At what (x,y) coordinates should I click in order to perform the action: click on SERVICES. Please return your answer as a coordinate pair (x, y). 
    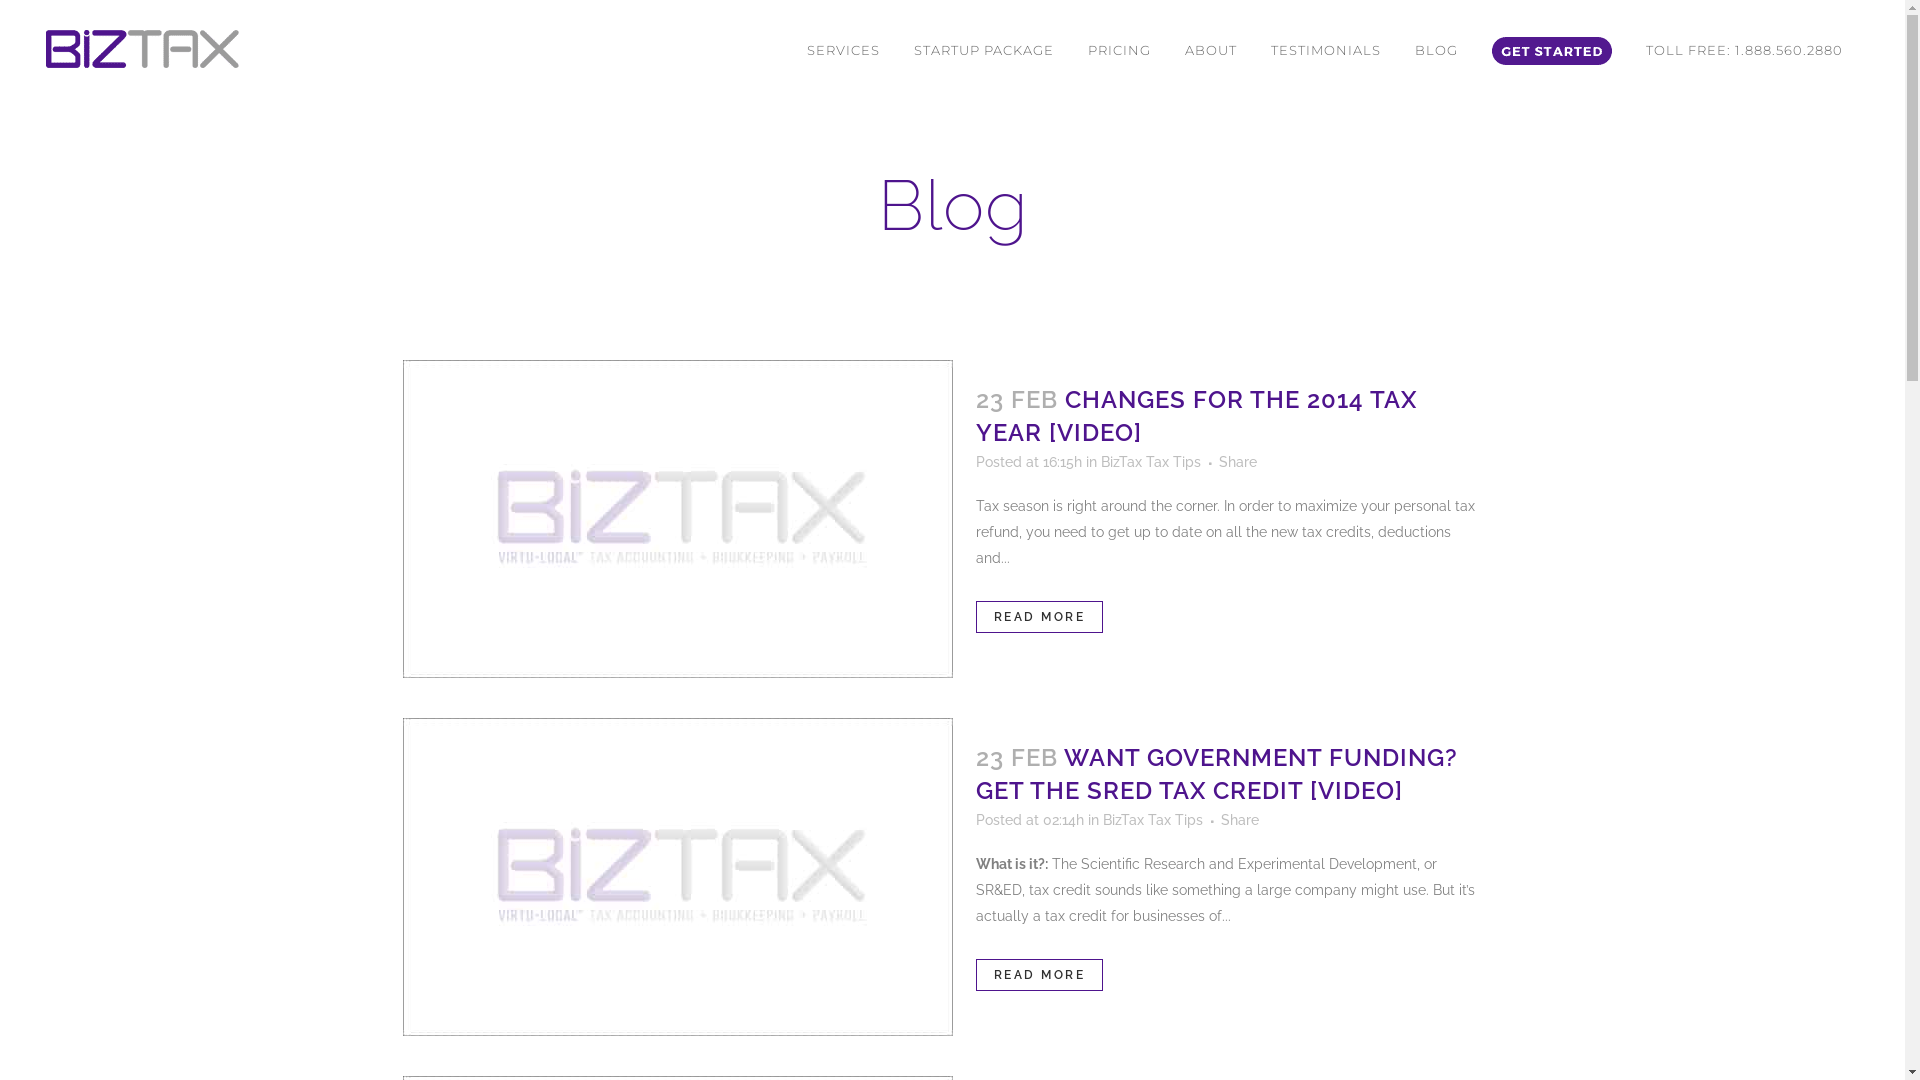
    Looking at the image, I should click on (436, 776).